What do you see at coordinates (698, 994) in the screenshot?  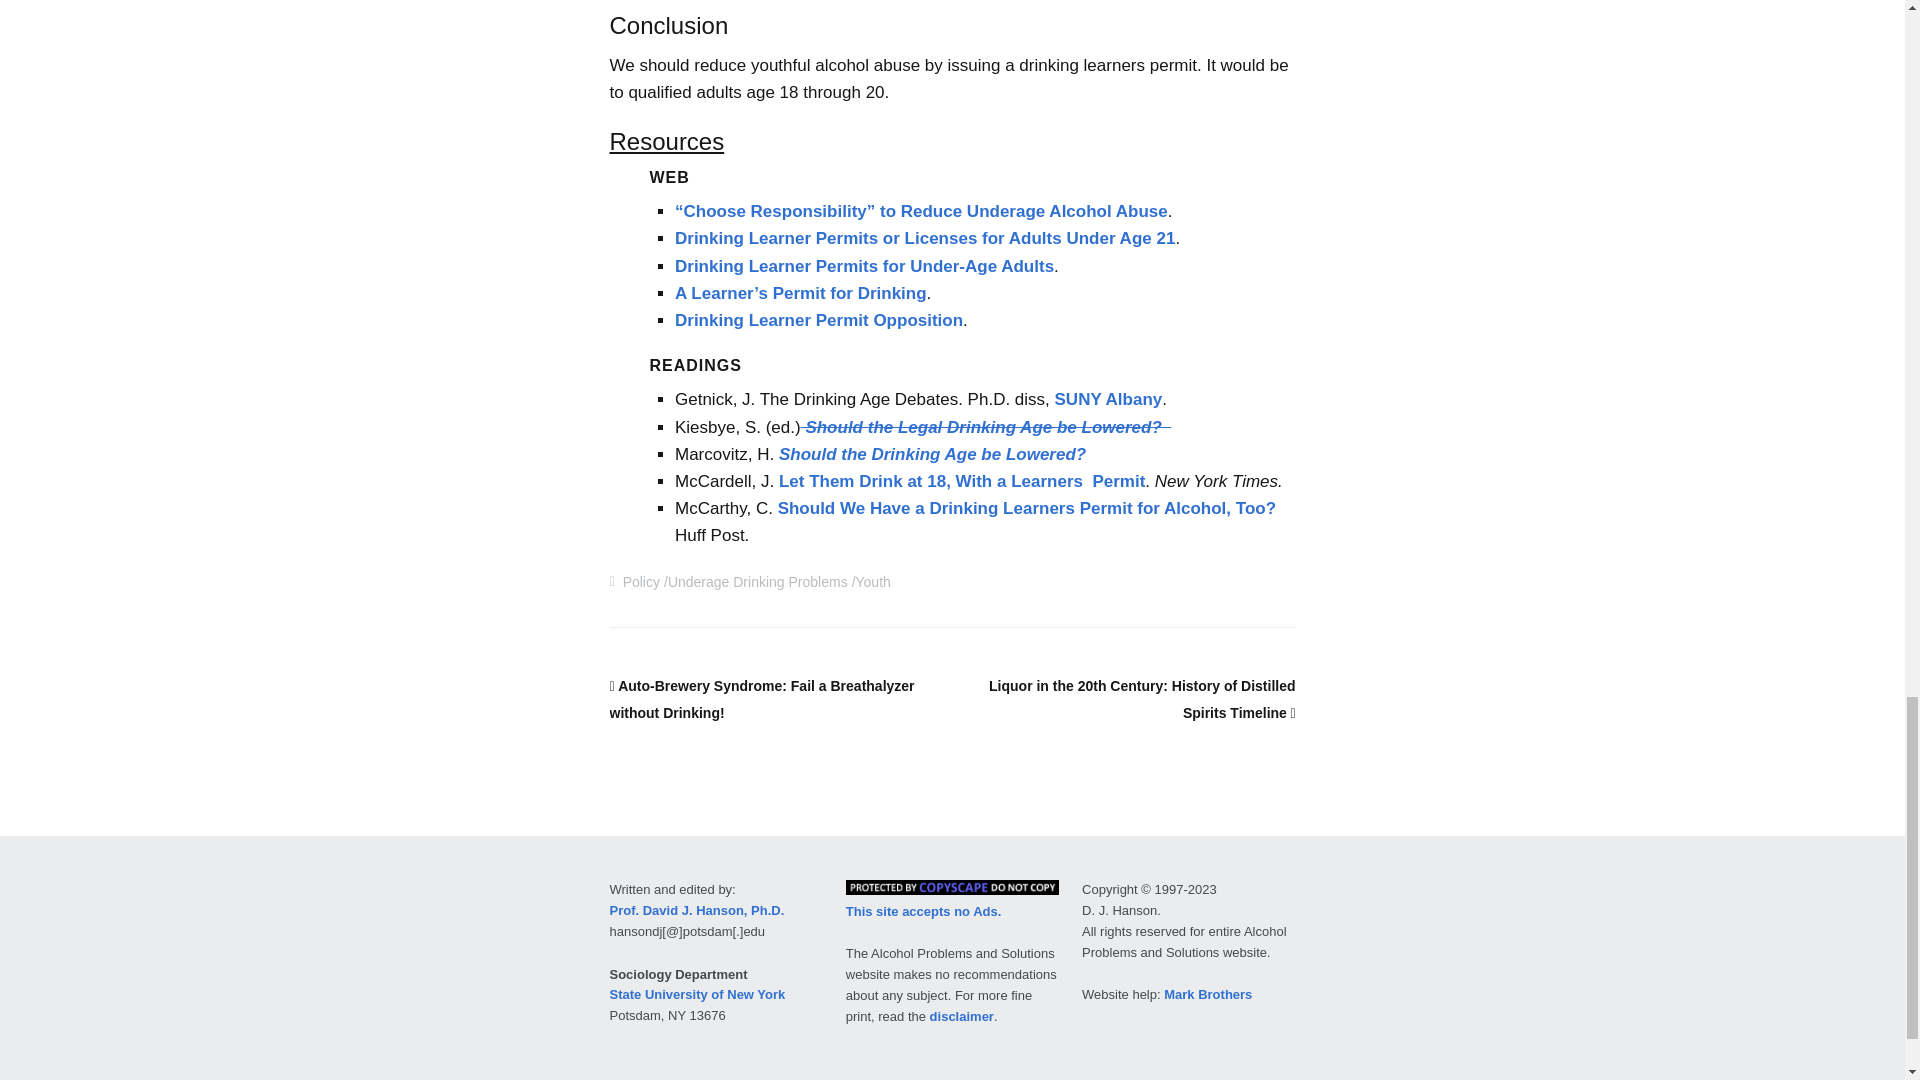 I see `State University of New York` at bounding box center [698, 994].